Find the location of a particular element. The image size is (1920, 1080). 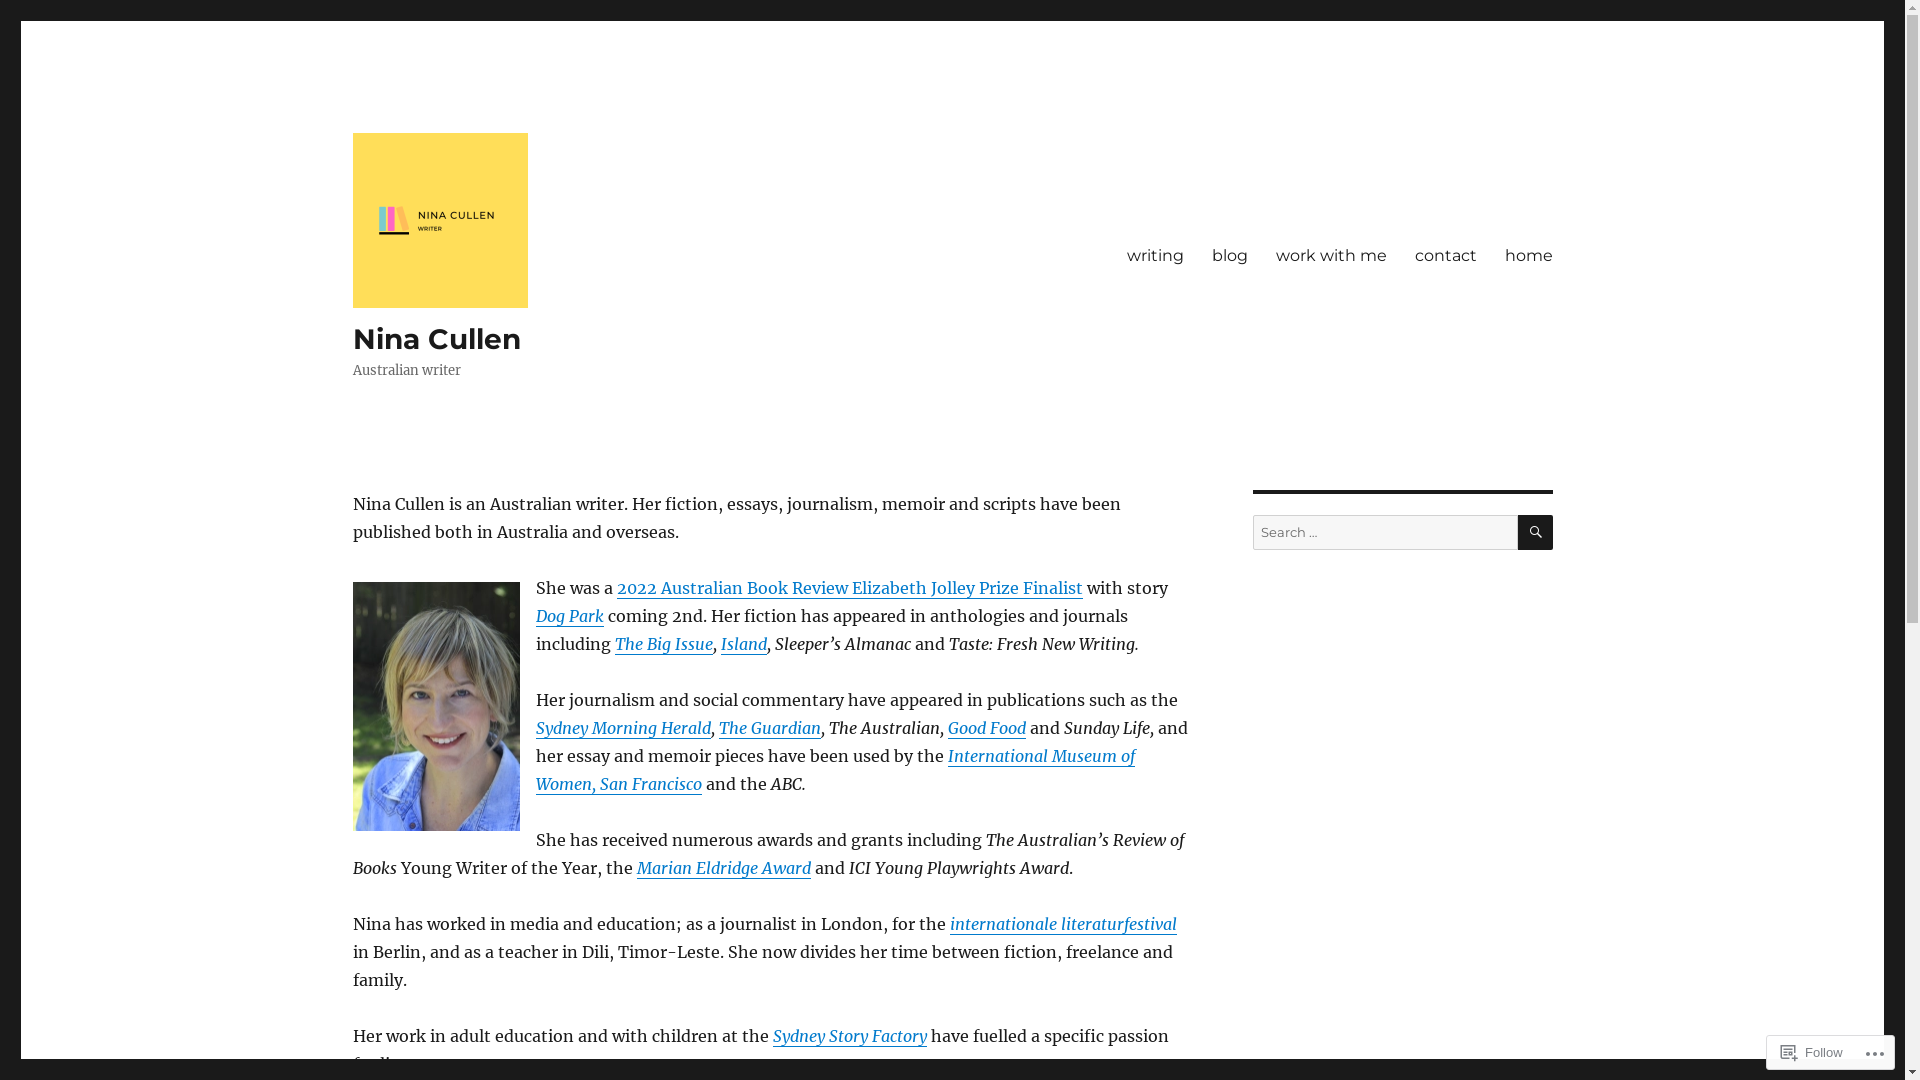

The Big Issue is located at coordinates (663, 644).